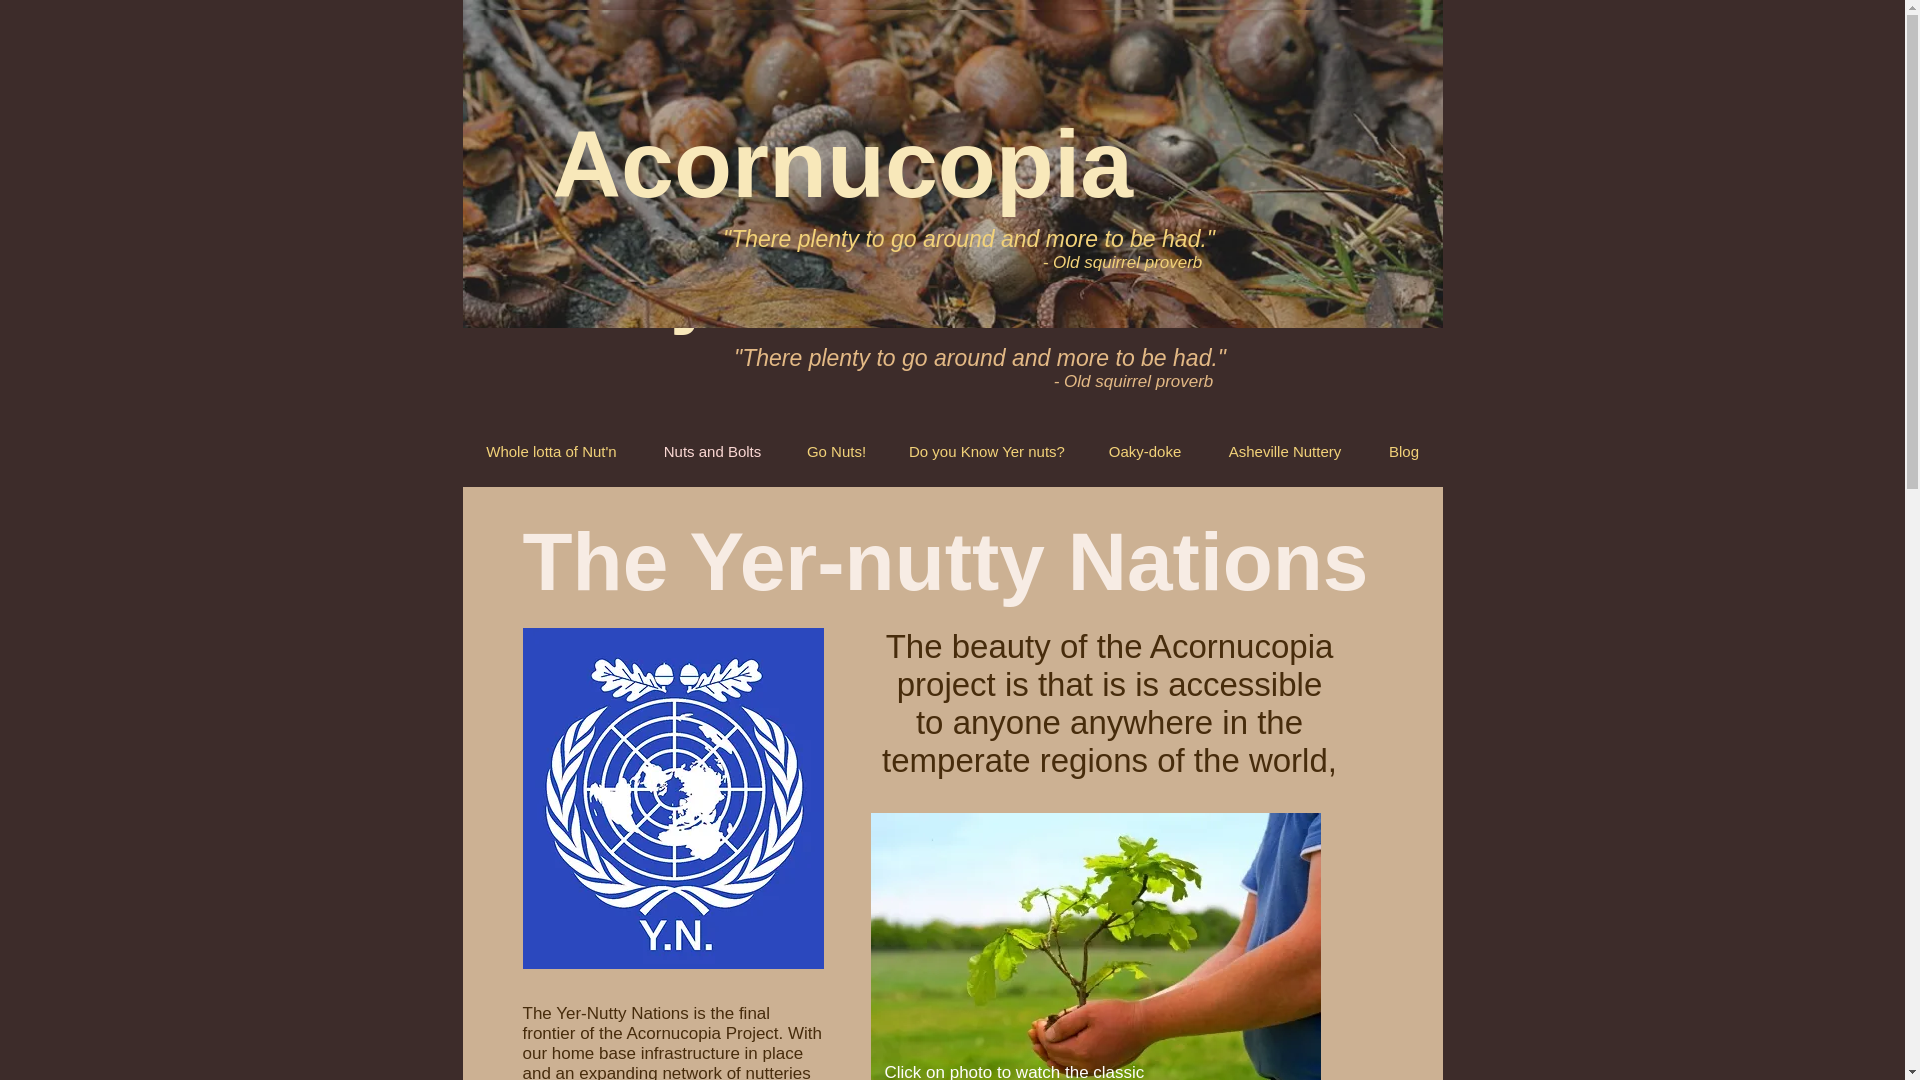  I want to click on Asheville Nuttery, so click(1284, 452).